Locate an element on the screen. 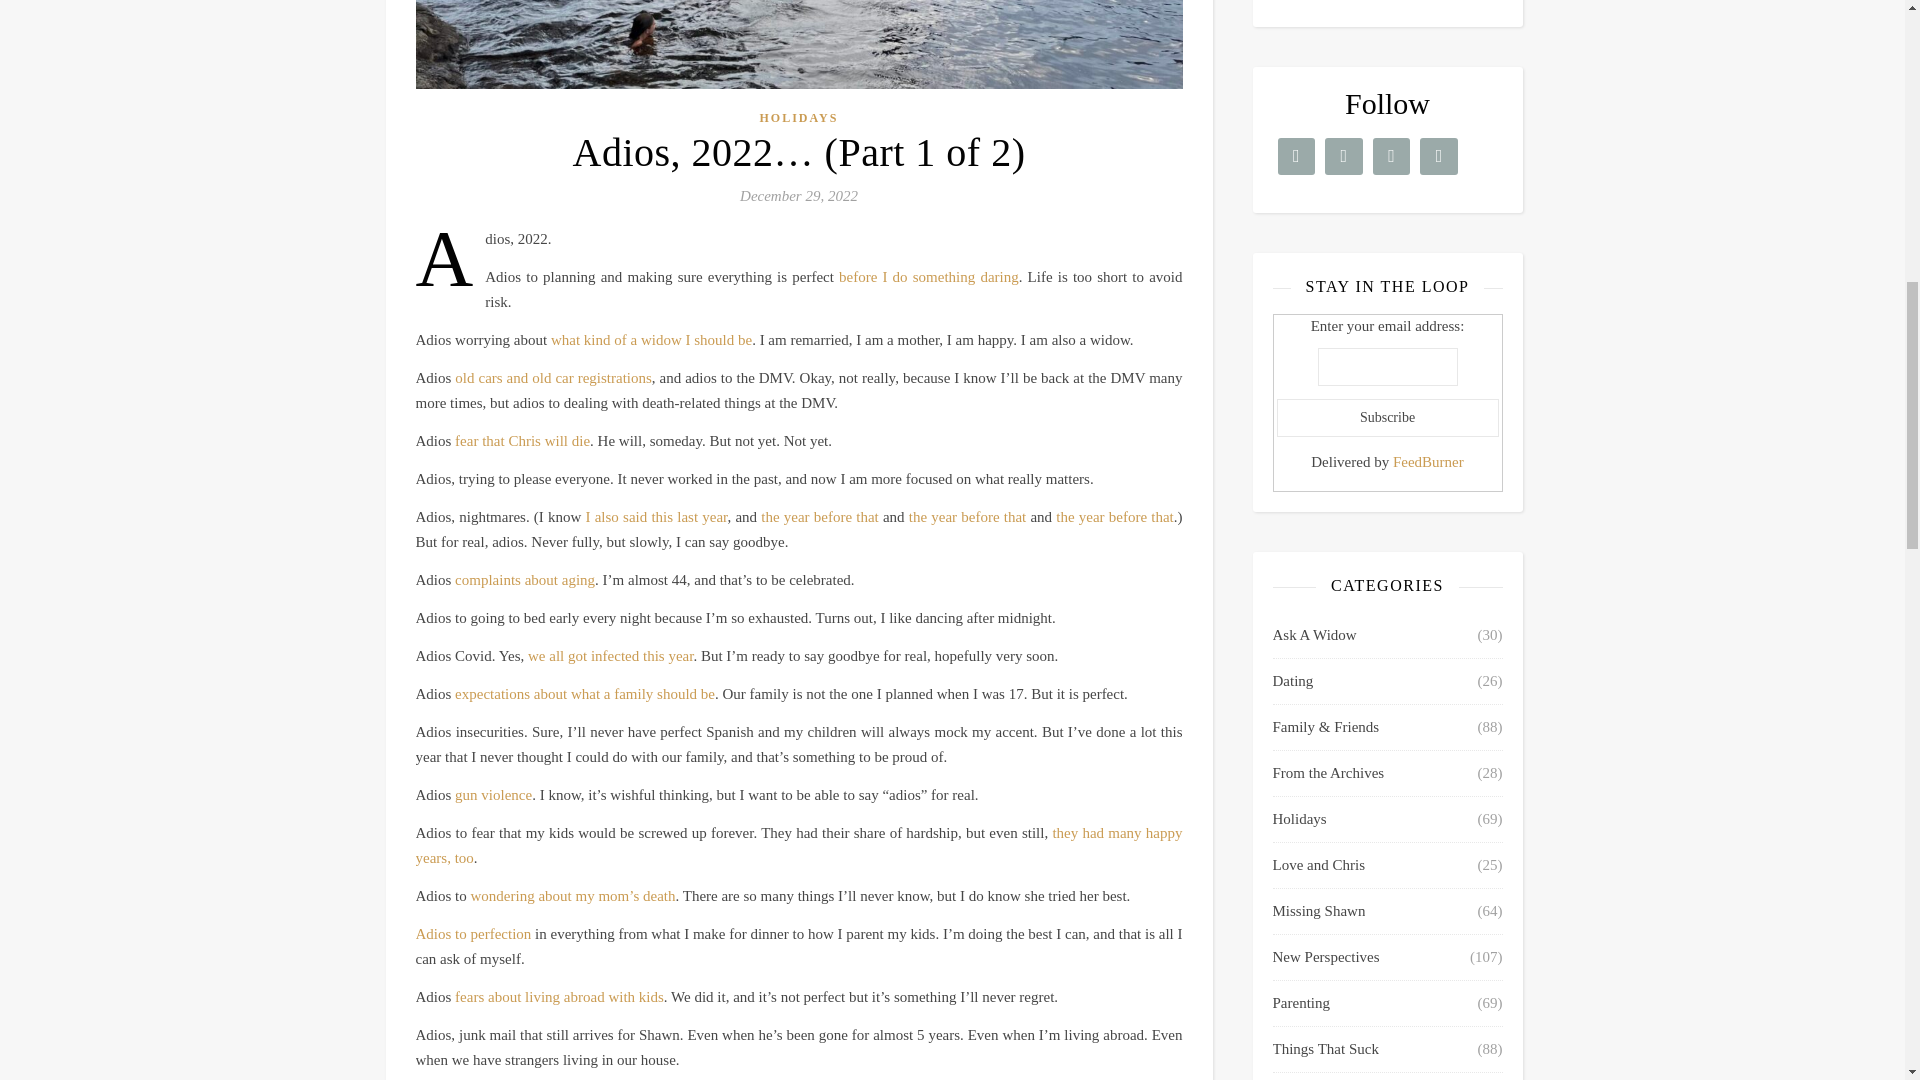  Adios to perfection is located at coordinates (474, 933).